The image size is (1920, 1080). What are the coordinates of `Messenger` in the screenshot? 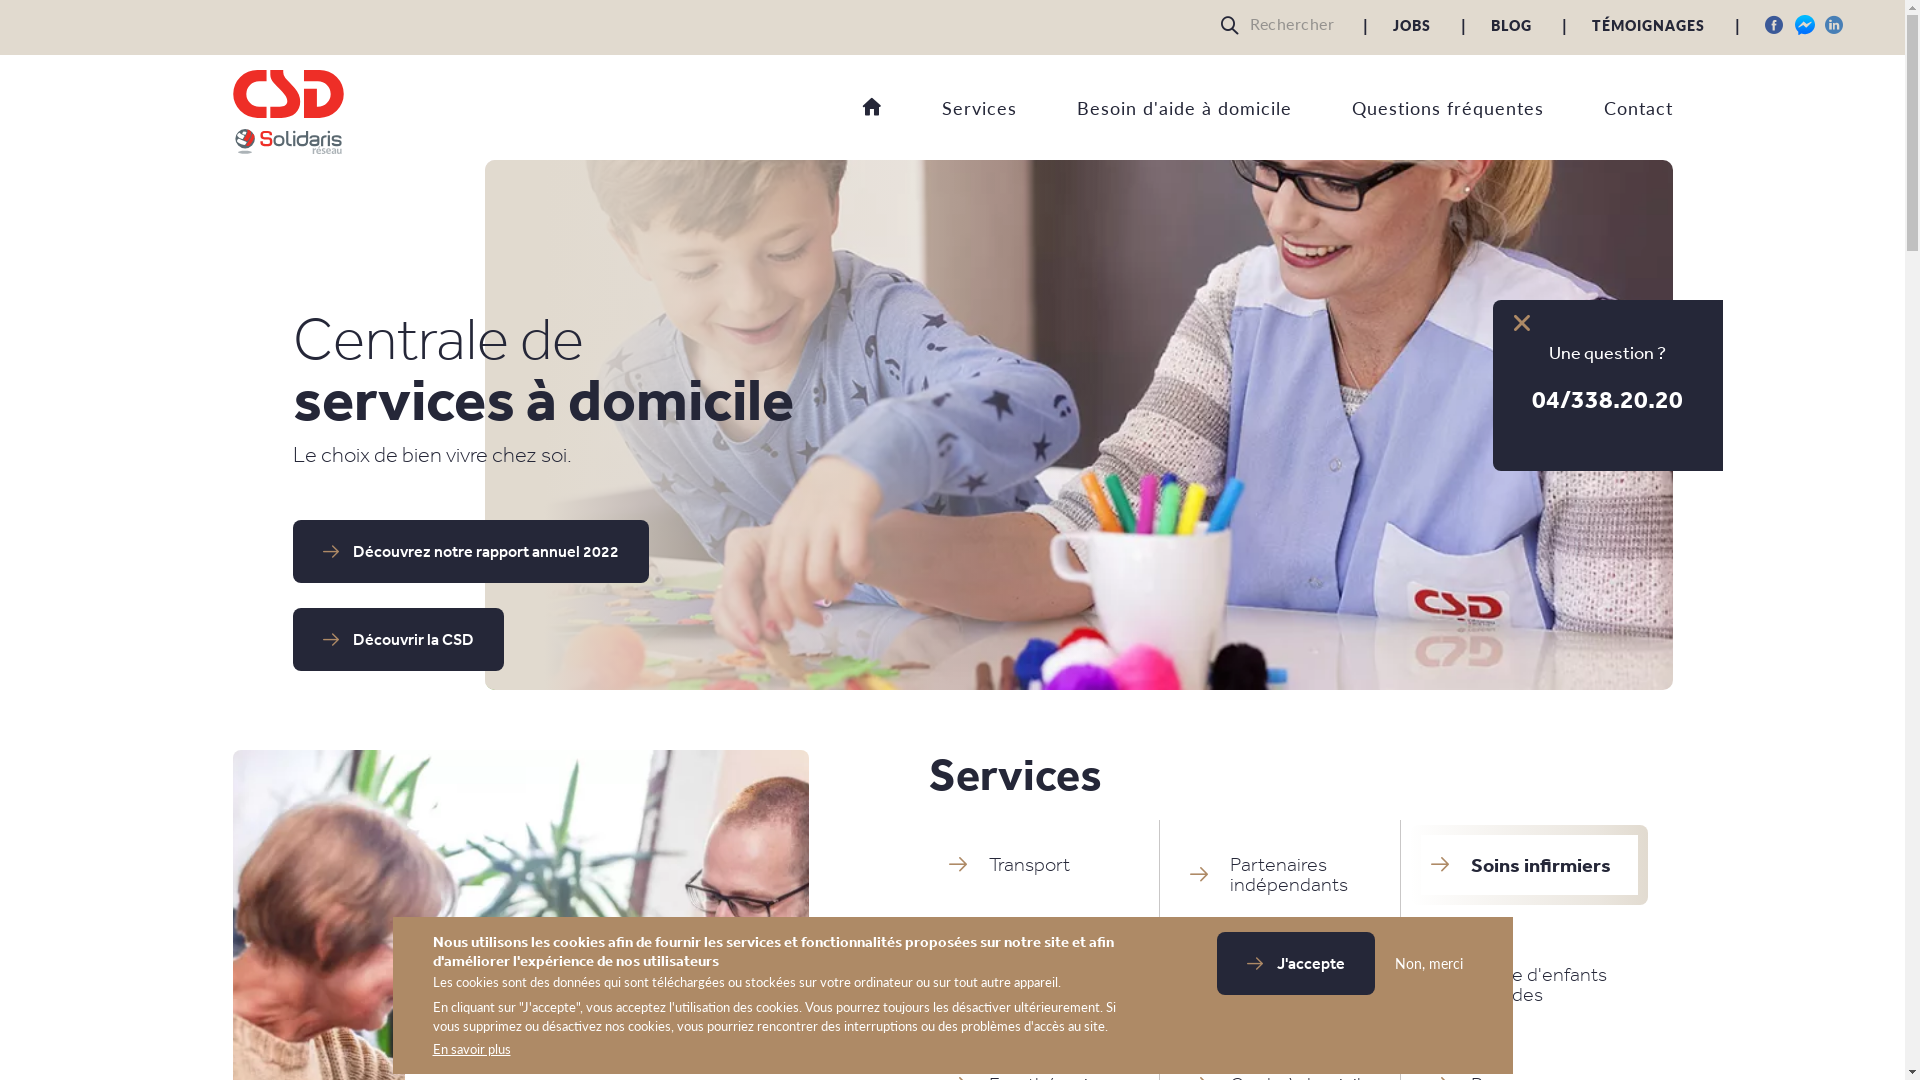 It's located at (1805, 25).